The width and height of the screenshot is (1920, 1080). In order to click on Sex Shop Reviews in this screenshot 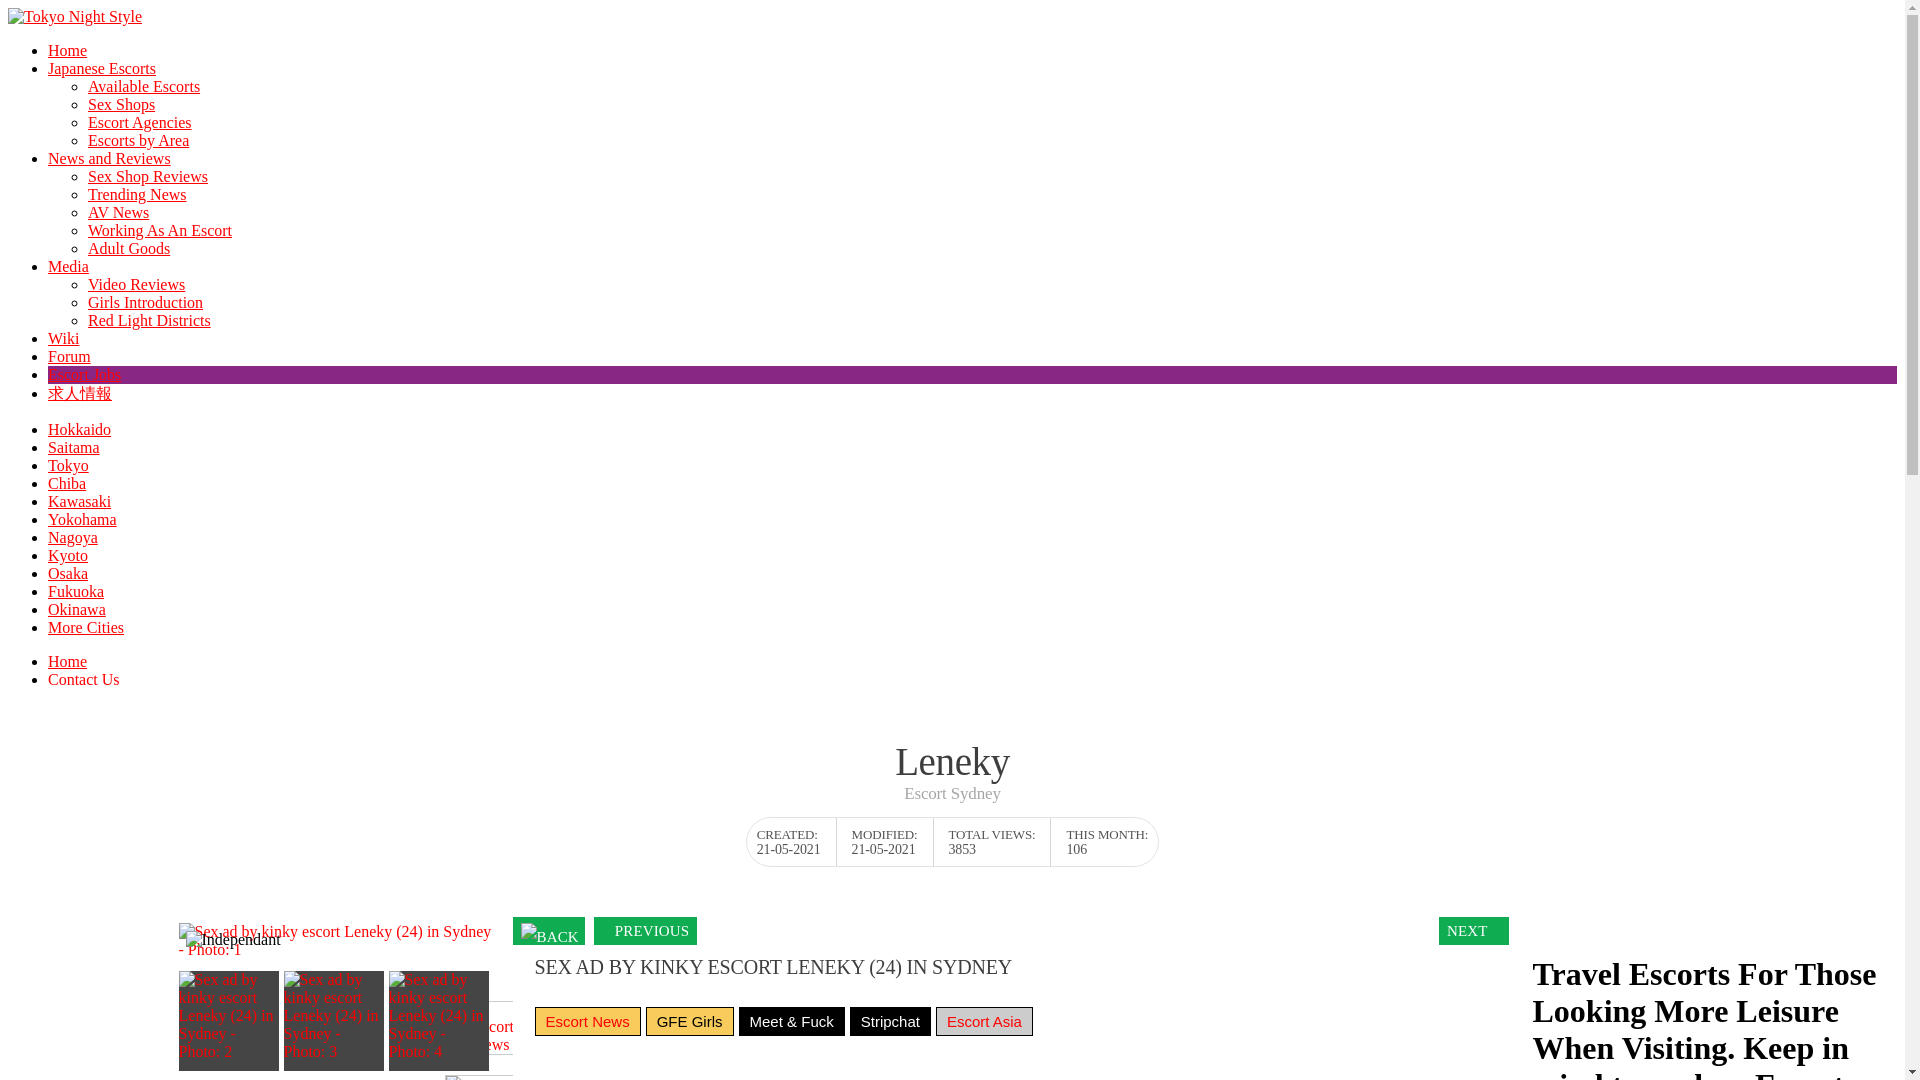, I will do `click(148, 176)`.